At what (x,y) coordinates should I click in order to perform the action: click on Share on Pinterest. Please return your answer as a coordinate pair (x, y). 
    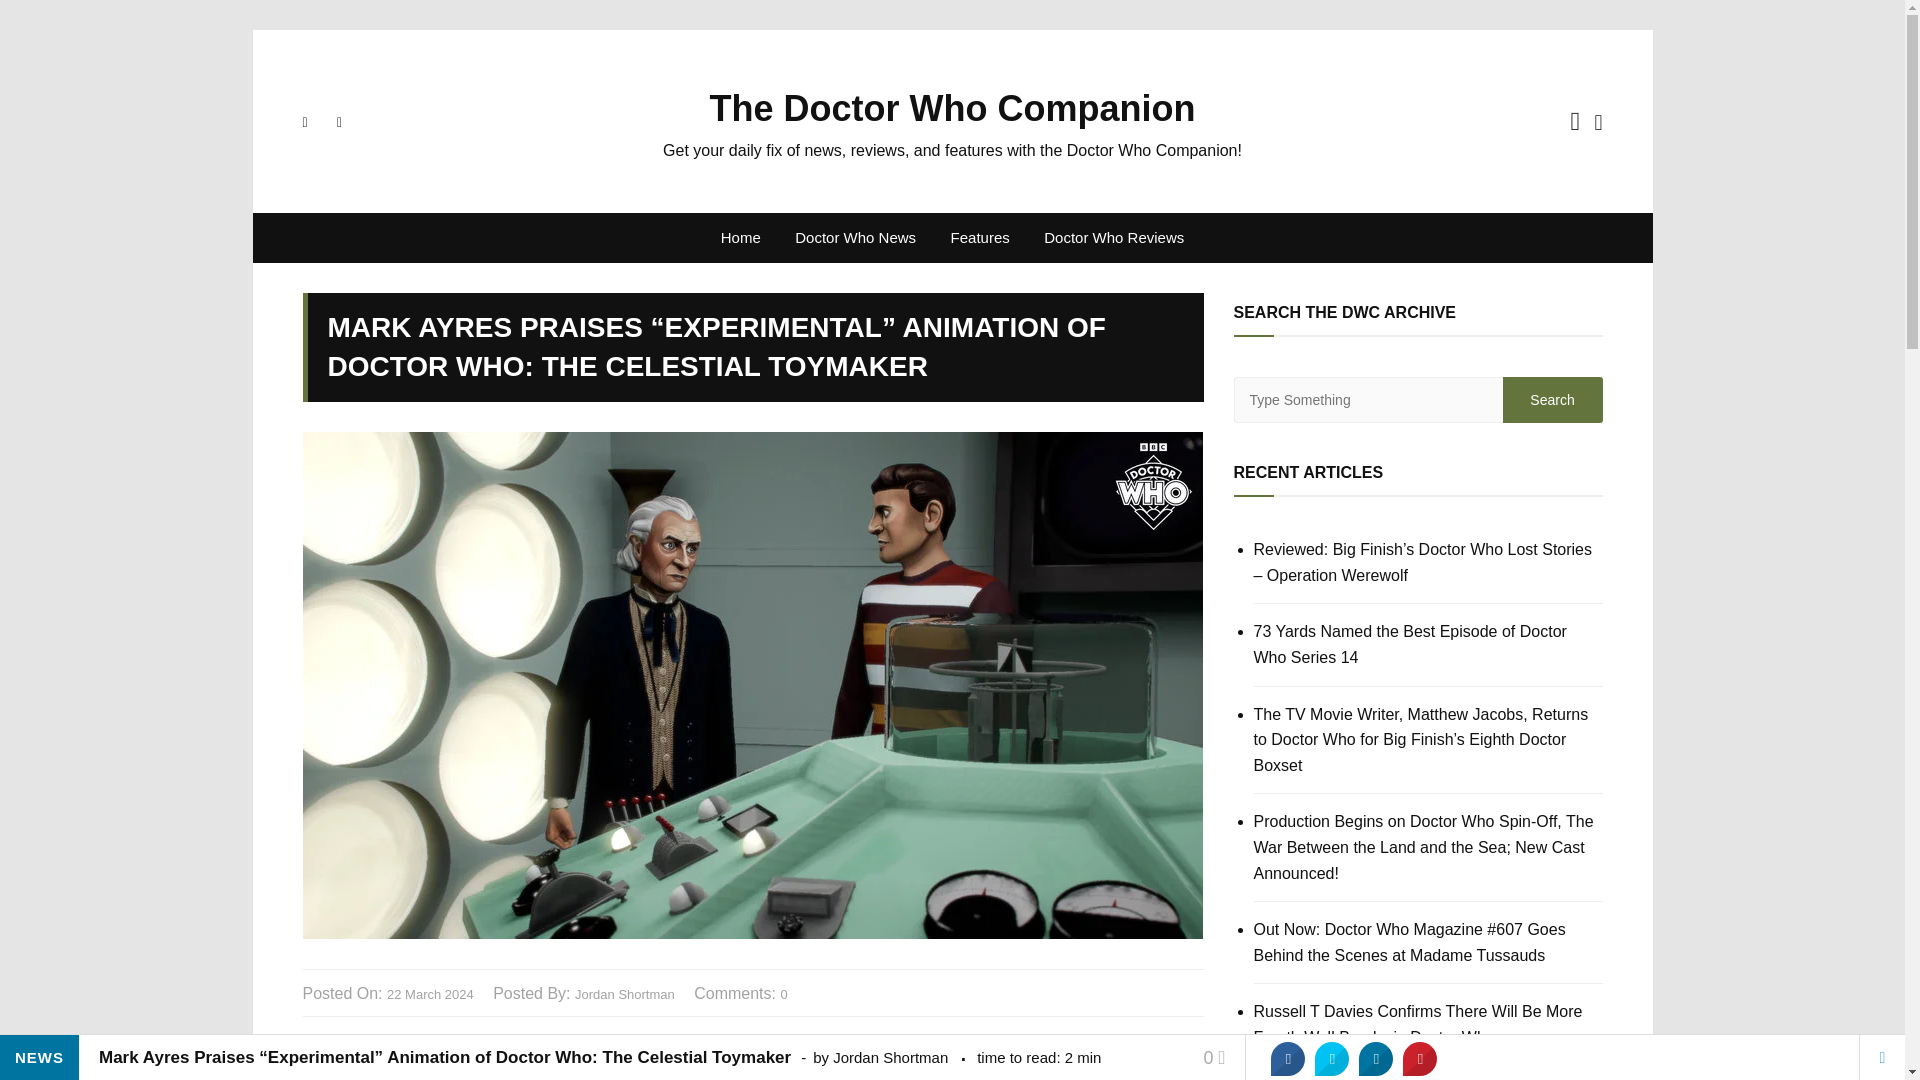
    Looking at the image, I should click on (1420, 1058).